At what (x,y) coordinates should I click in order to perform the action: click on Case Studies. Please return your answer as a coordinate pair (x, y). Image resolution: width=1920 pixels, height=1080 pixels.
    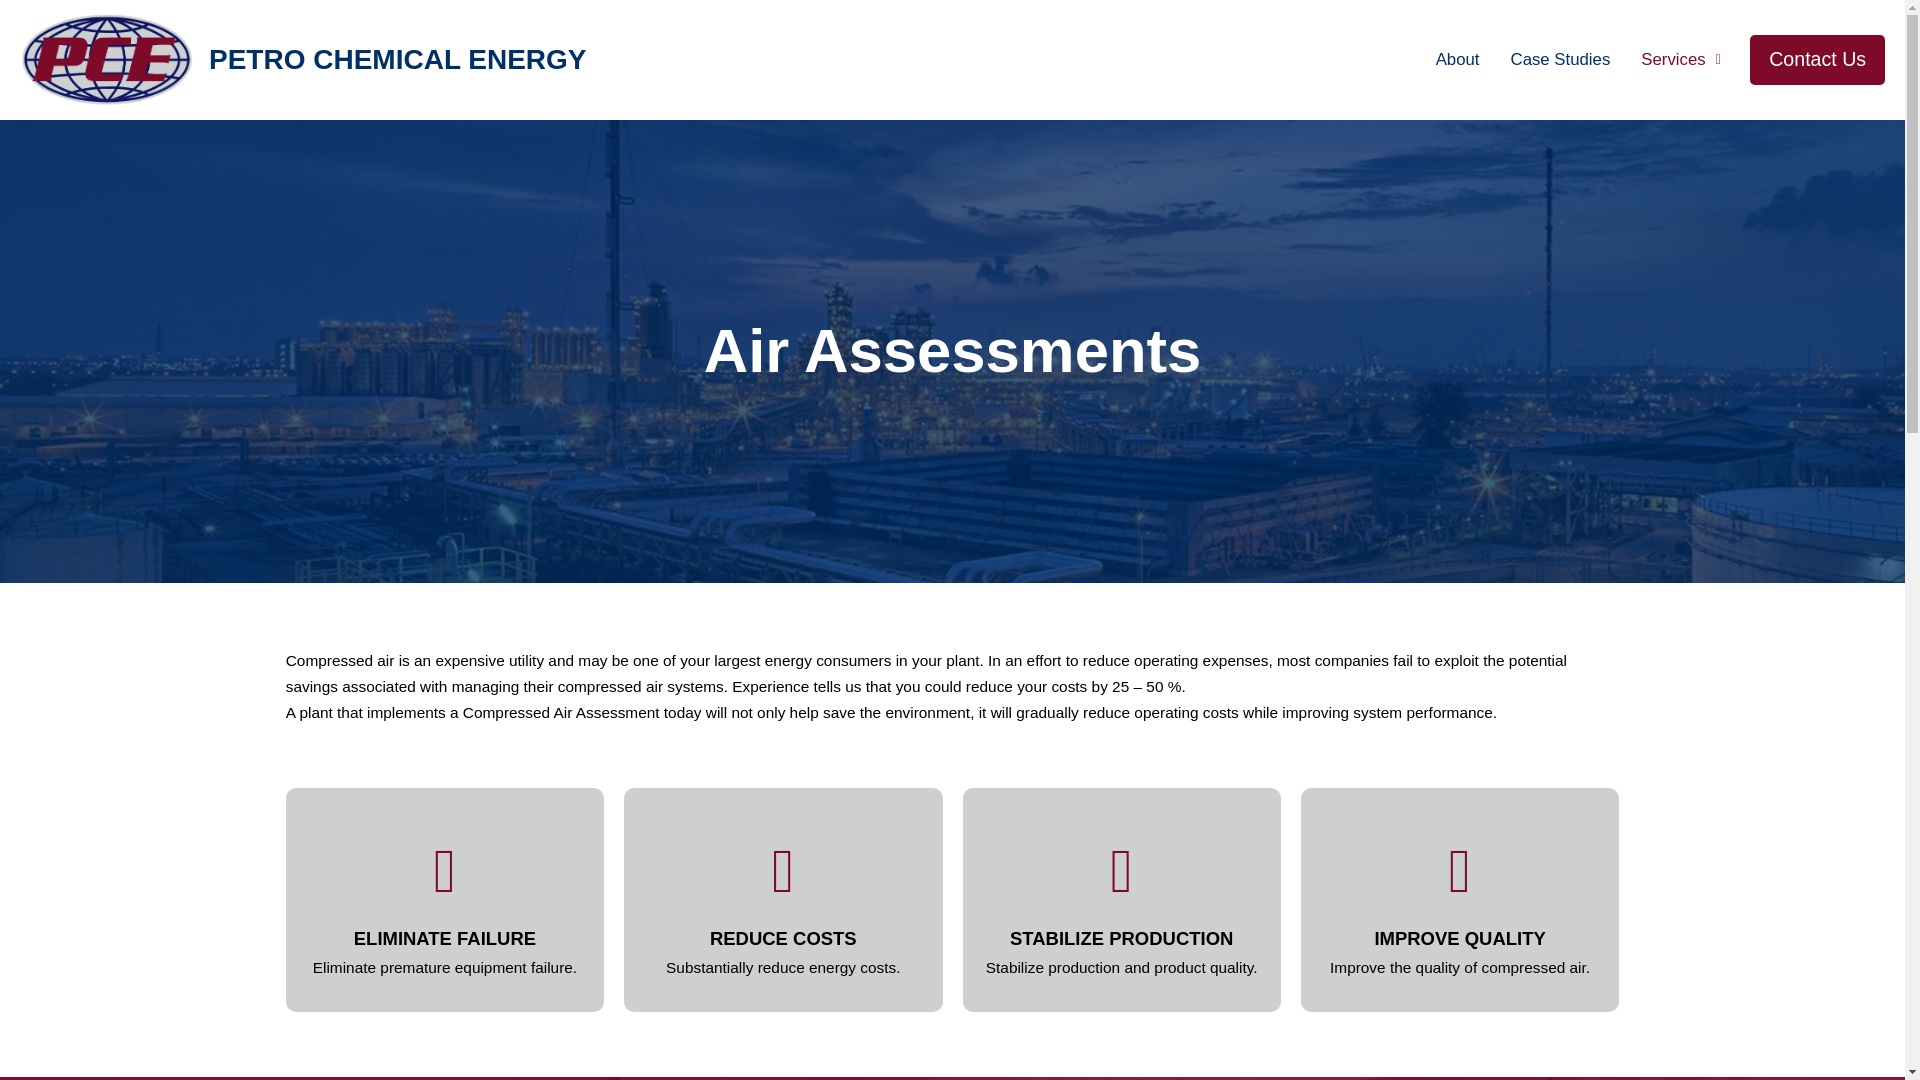
    Looking at the image, I should click on (1560, 60).